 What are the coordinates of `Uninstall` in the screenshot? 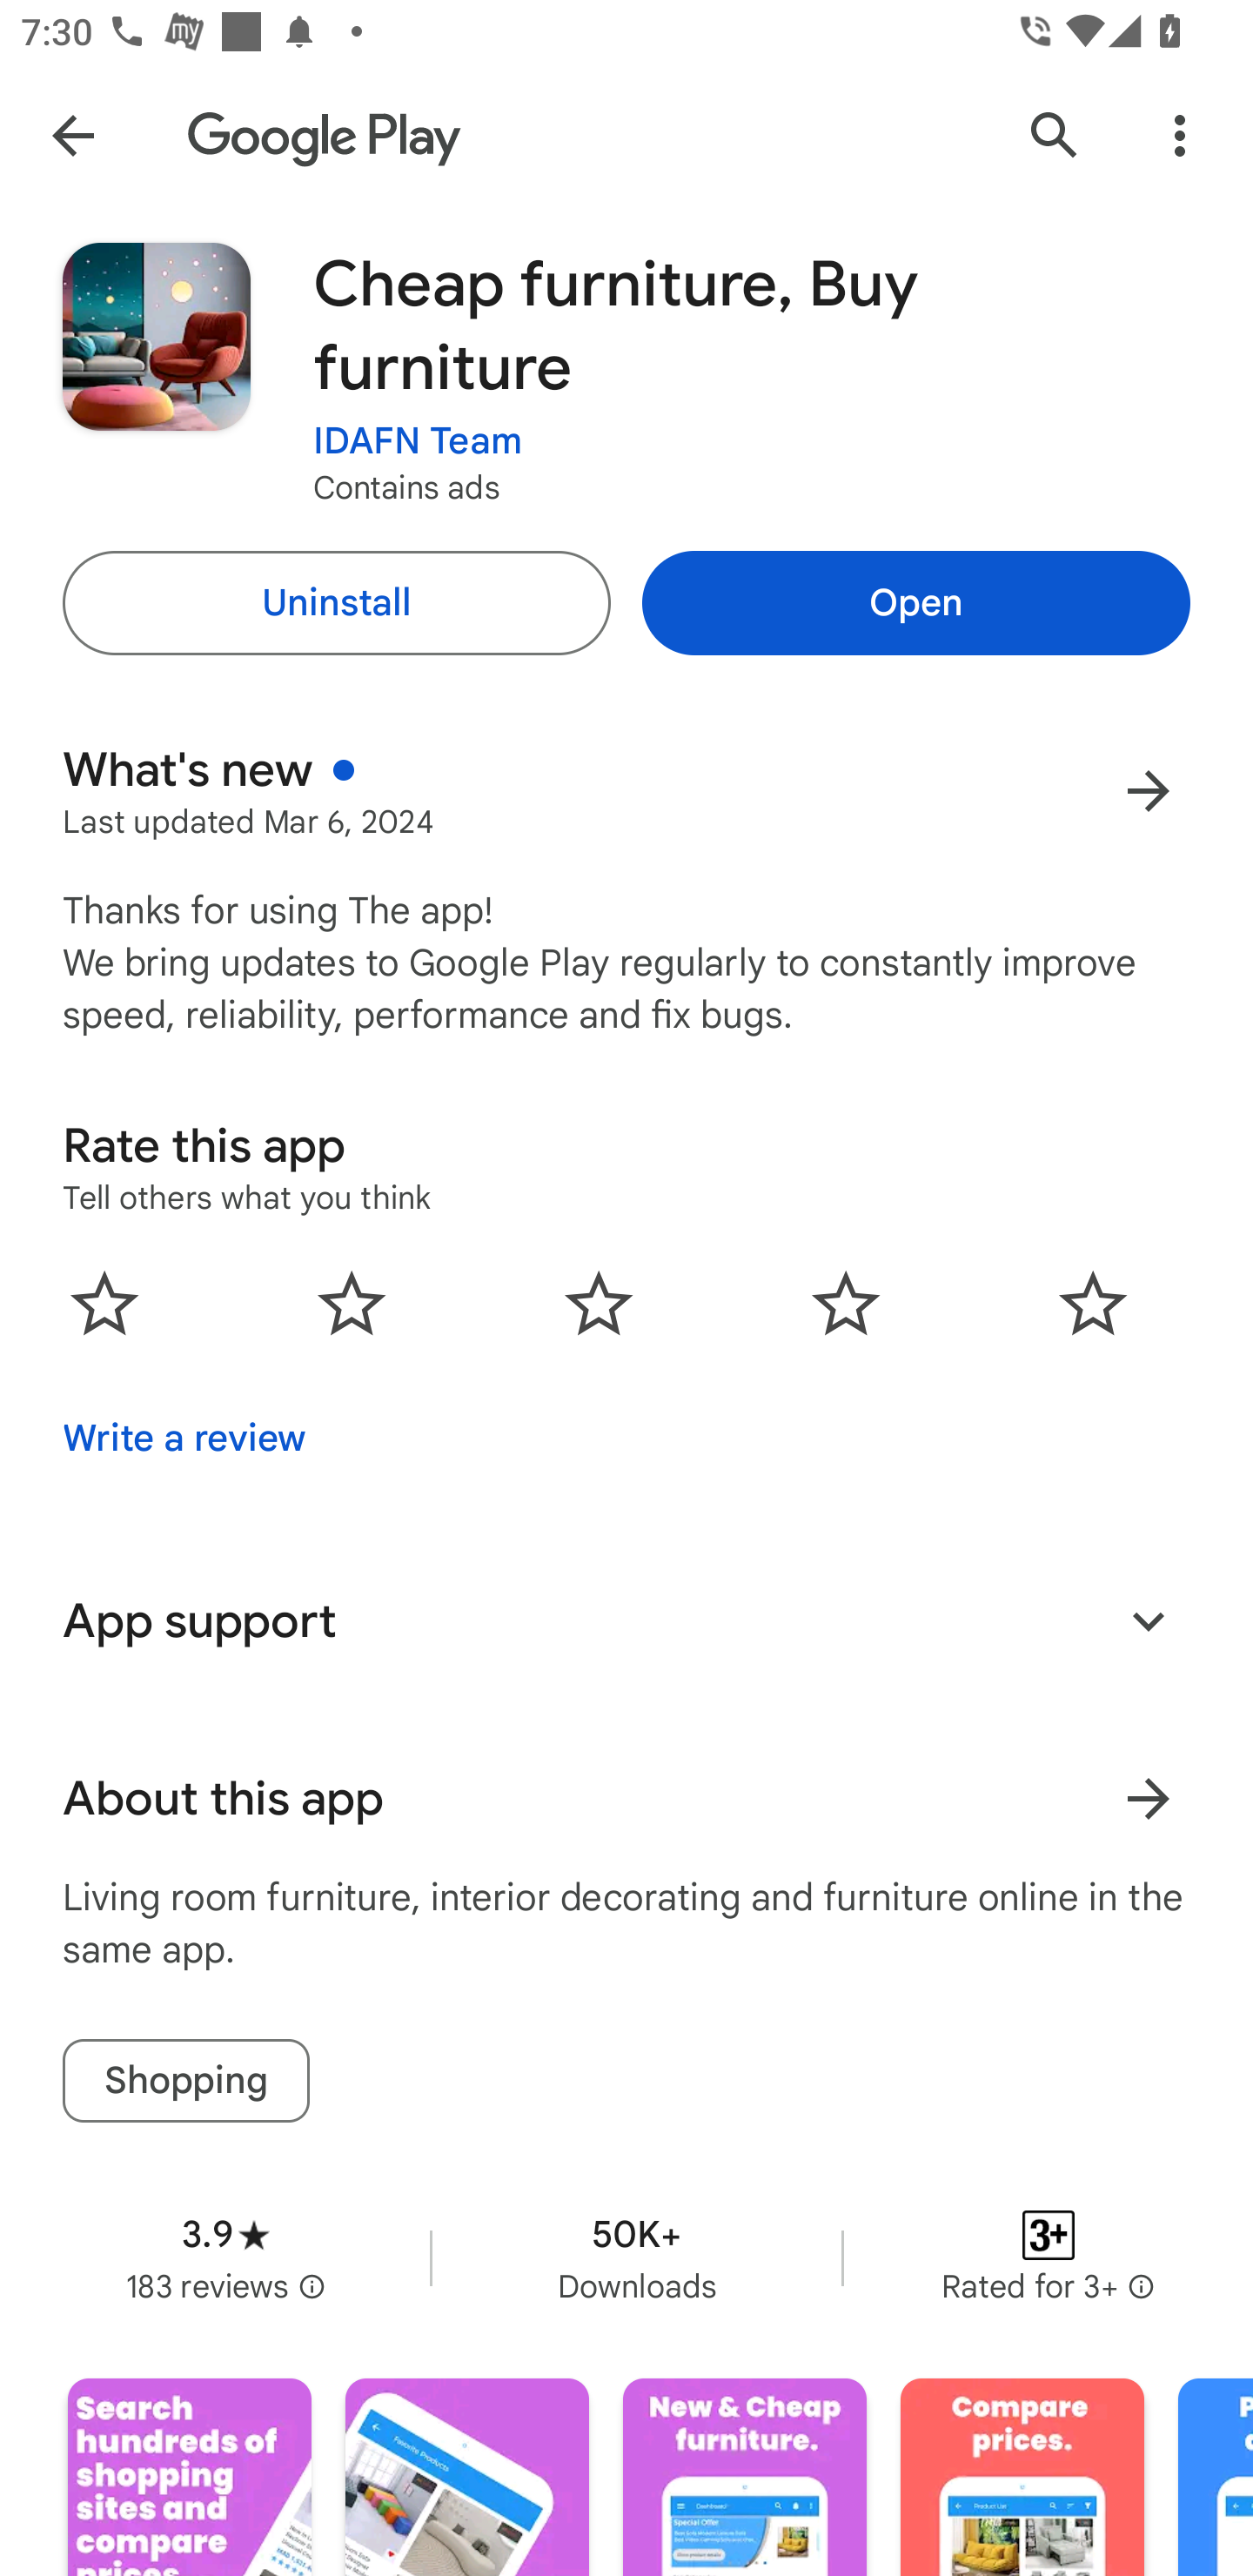 It's located at (337, 602).